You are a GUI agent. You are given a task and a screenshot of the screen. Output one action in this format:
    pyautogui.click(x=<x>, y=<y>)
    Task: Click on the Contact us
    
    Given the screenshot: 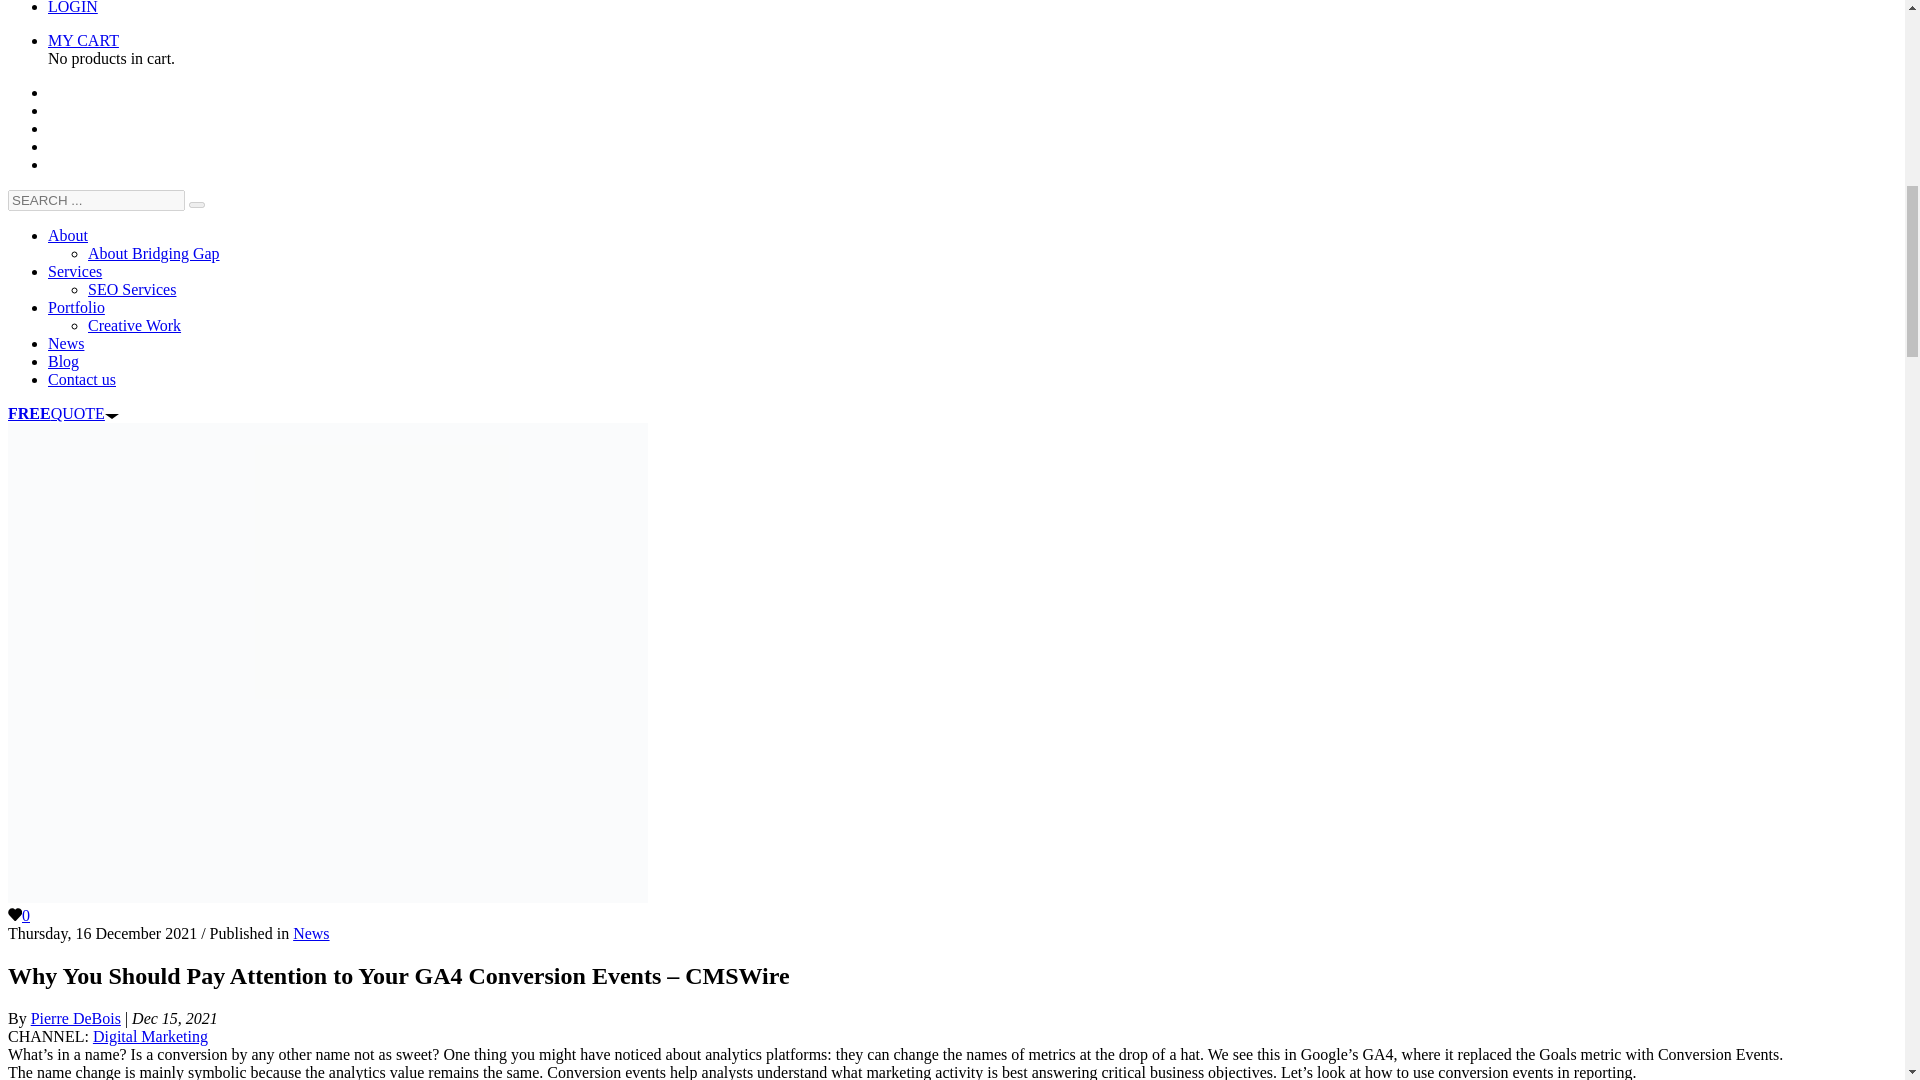 What is the action you would take?
    pyautogui.click(x=82, y=379)
    